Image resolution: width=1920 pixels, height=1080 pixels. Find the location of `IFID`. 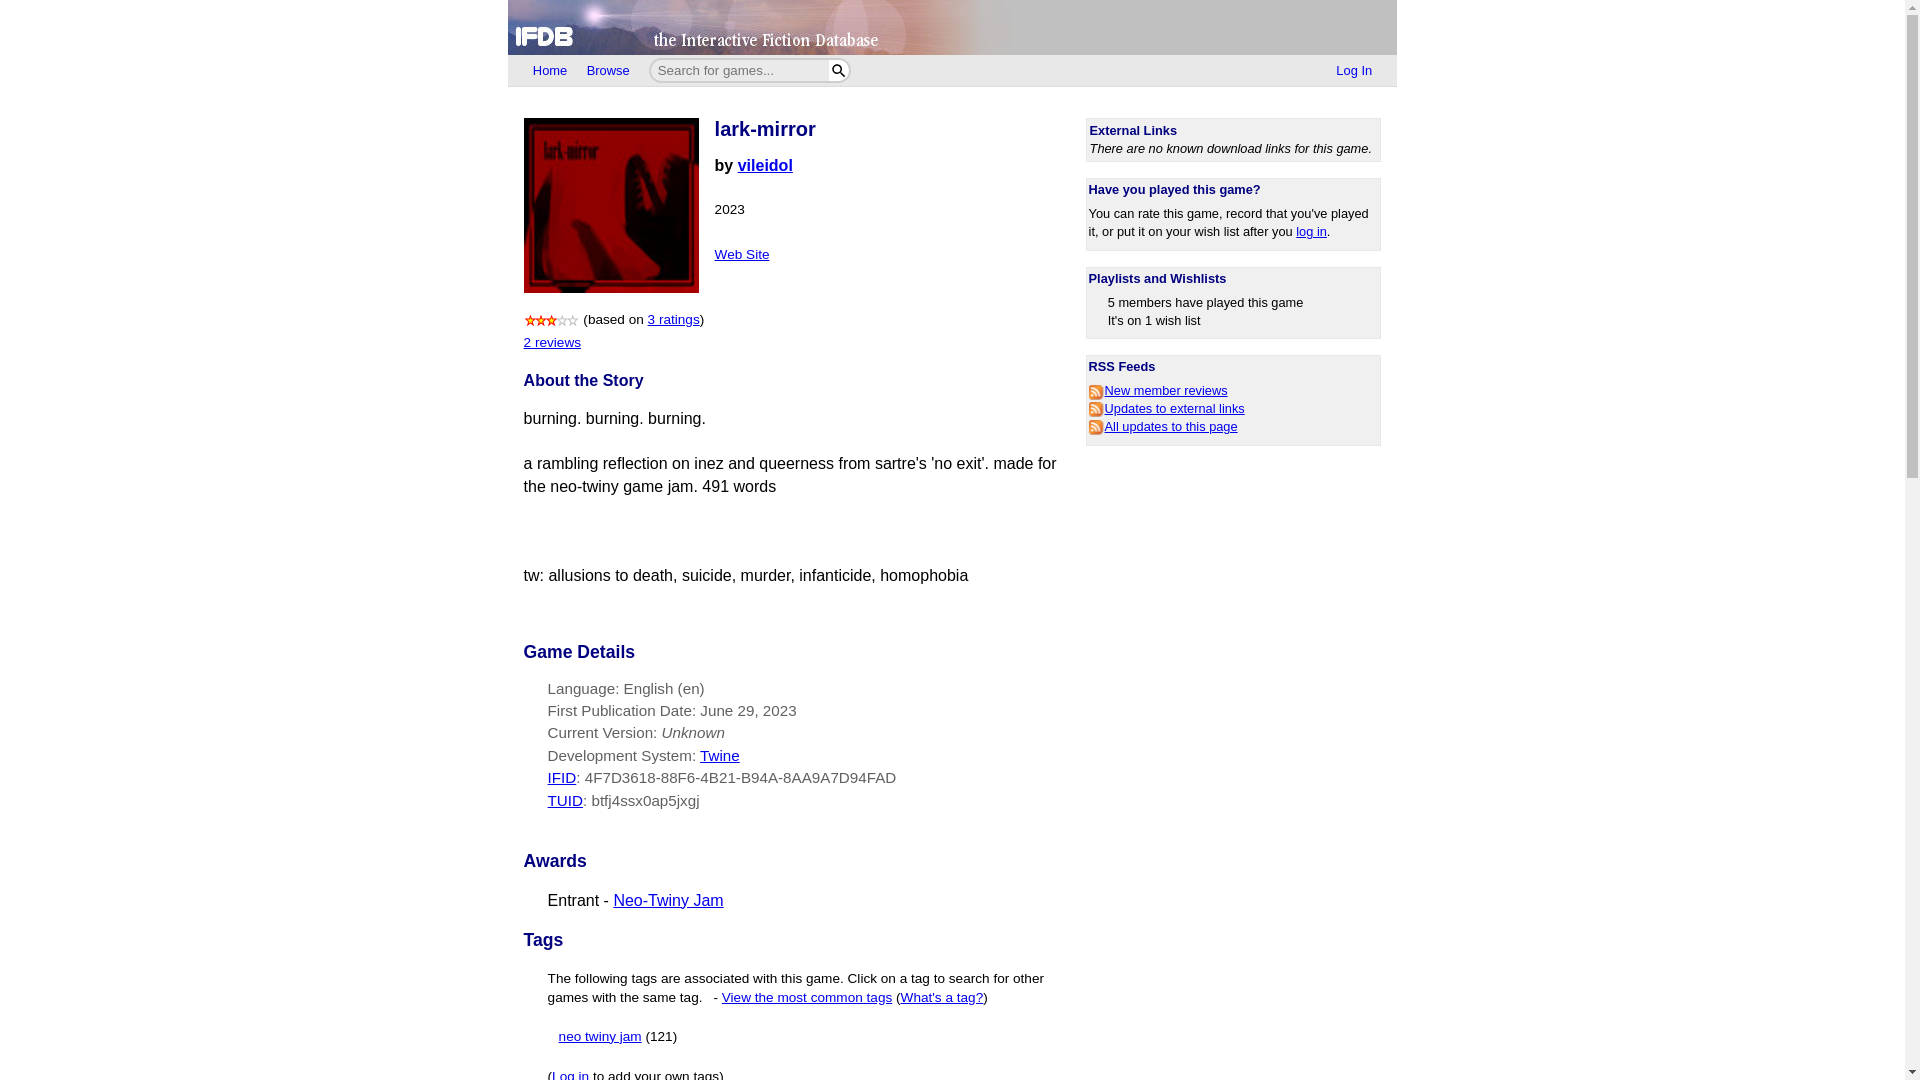

IFID is located at coordinates (562, 777).